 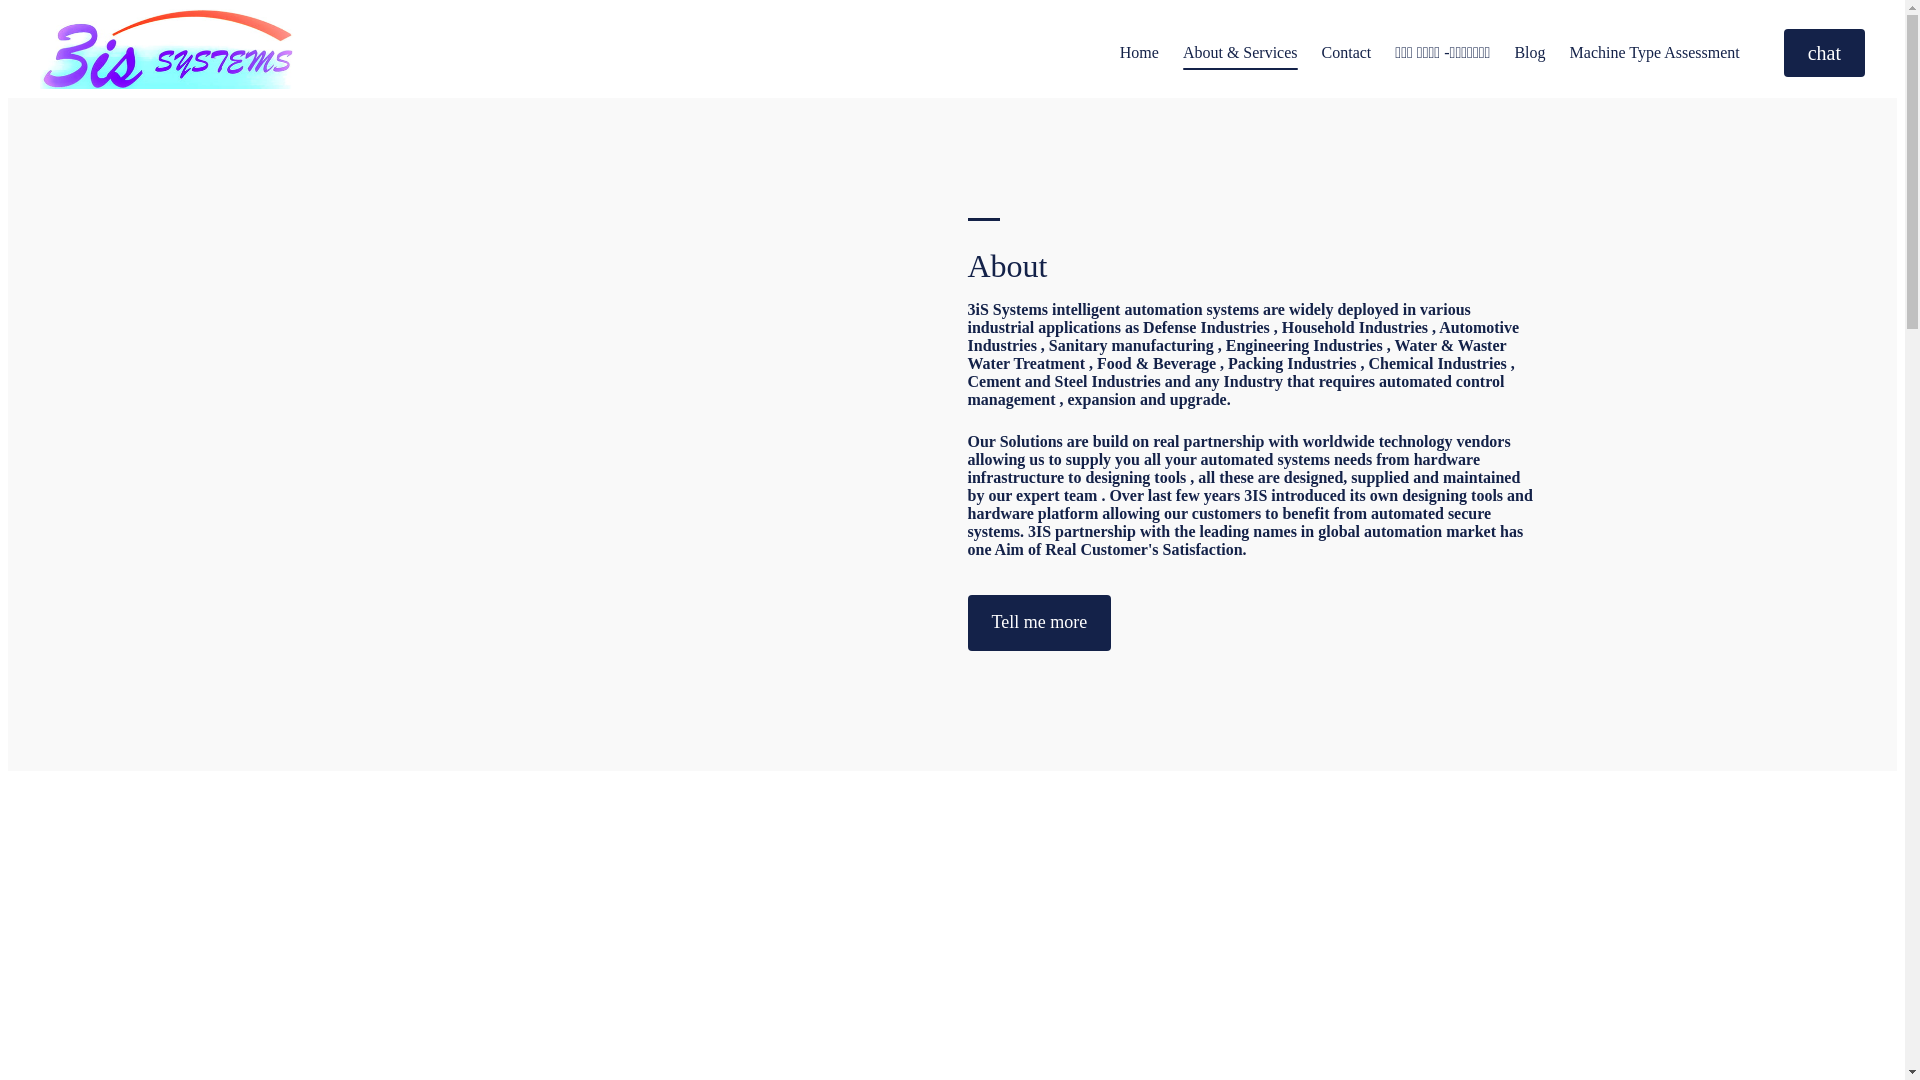 What do you see at coordinates (1347, 53) in the screenshot?
I see `Contact` at bounding box center [1347, 53].